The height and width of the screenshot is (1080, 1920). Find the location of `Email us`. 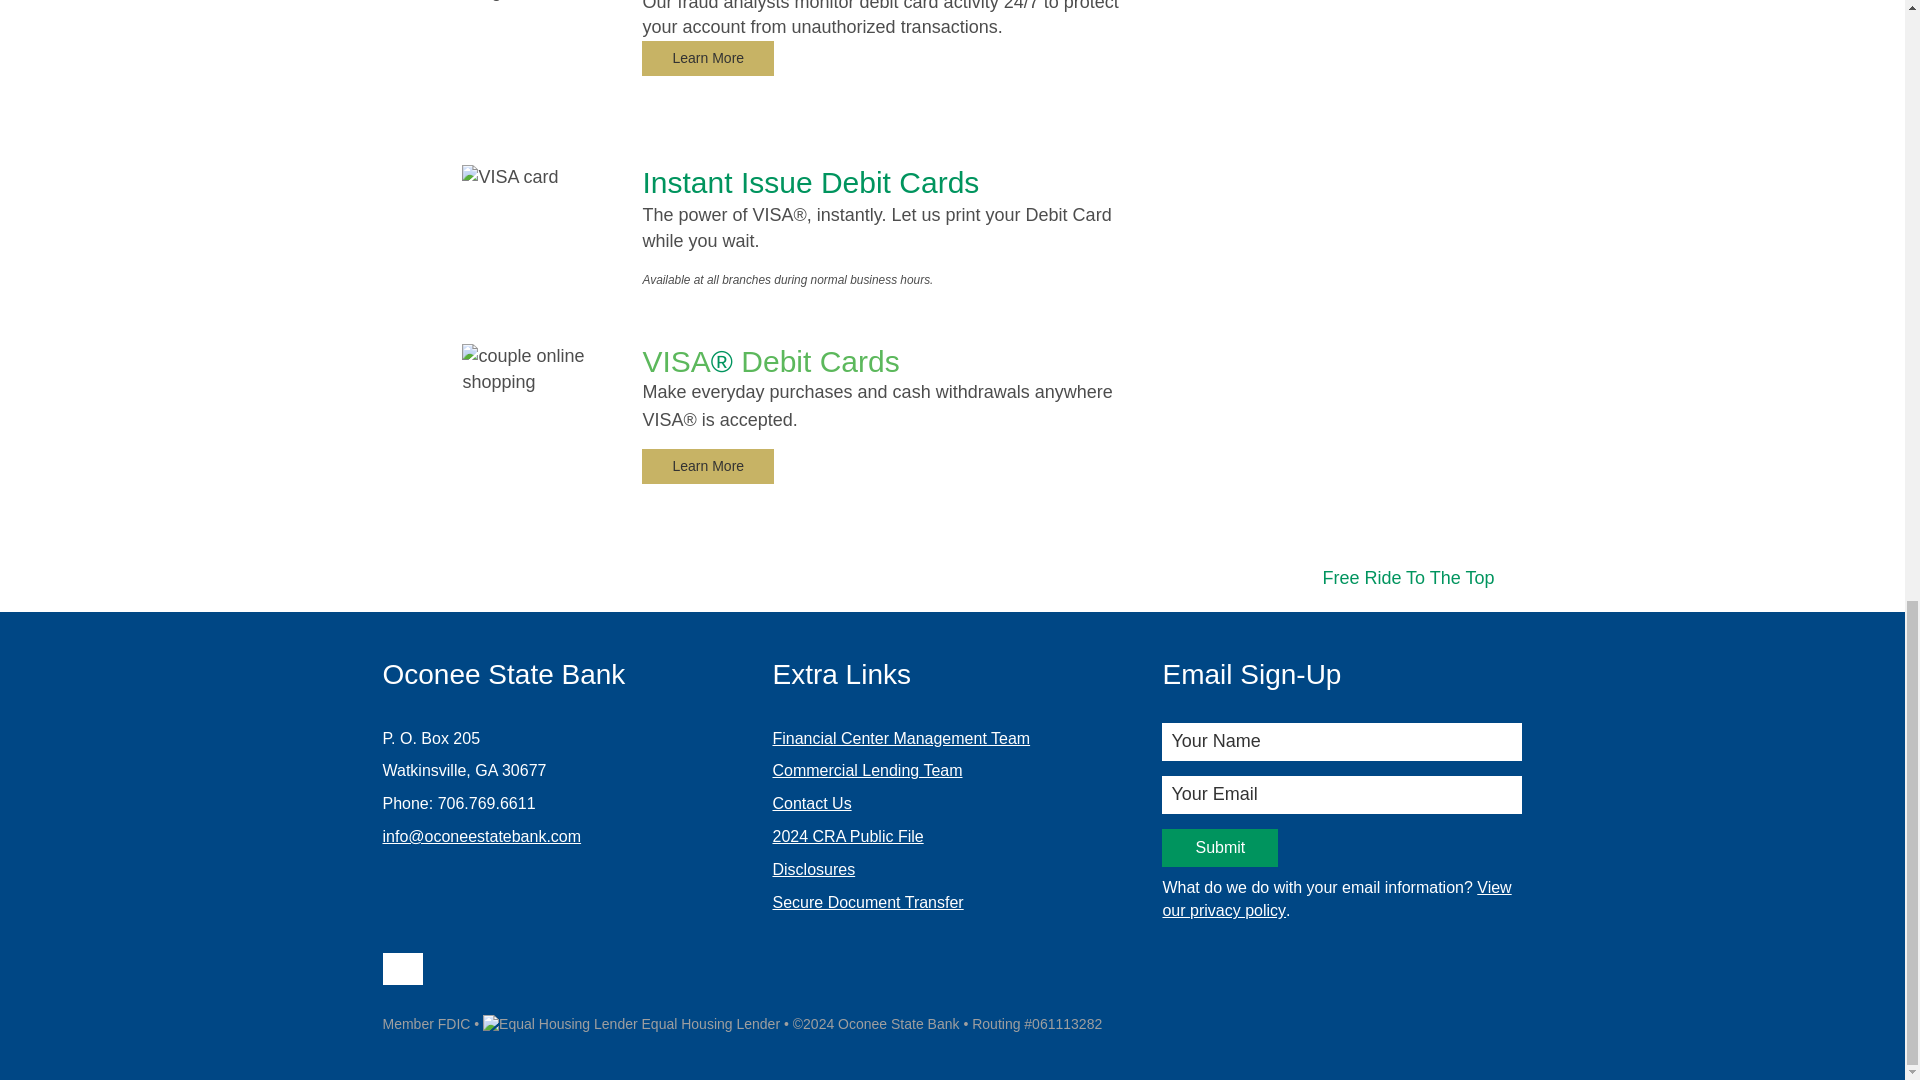

Email us is located at coordinates (402, 972).